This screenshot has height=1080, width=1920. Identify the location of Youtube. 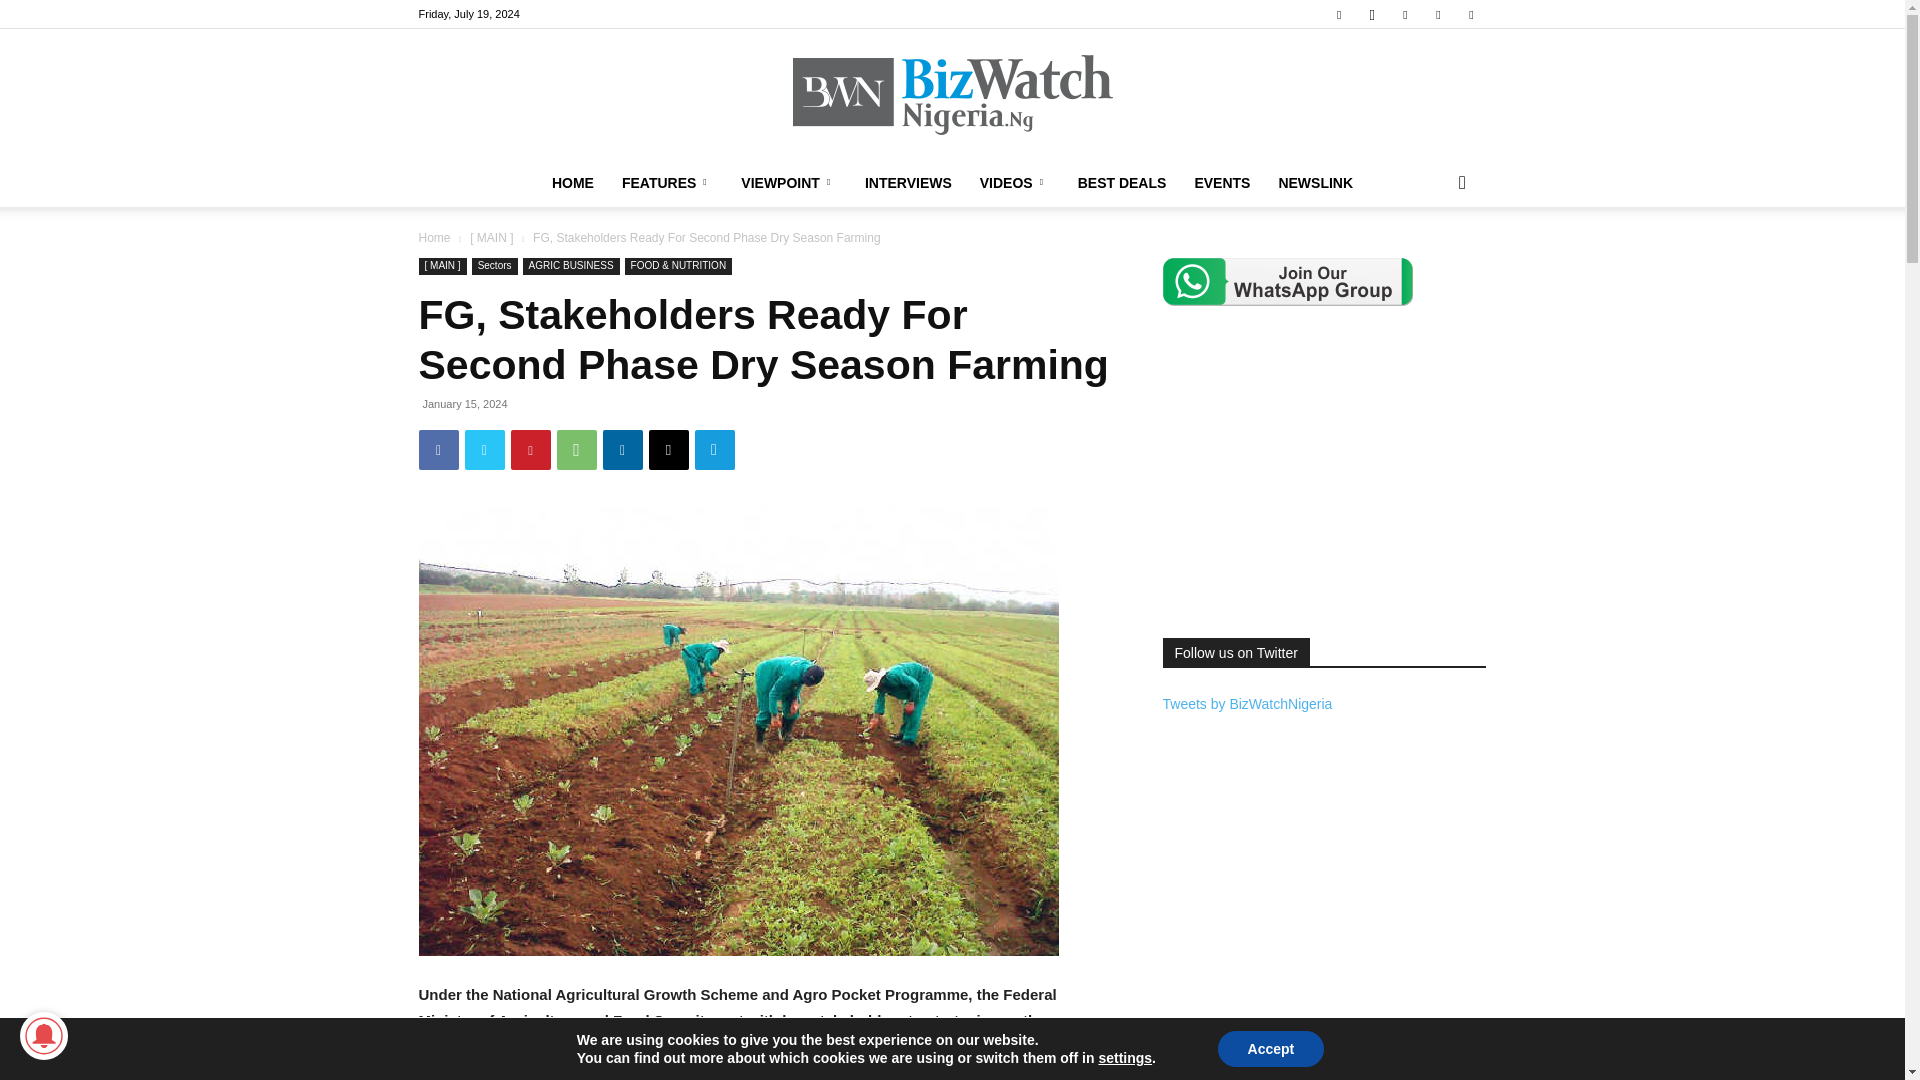
(1470, 14).